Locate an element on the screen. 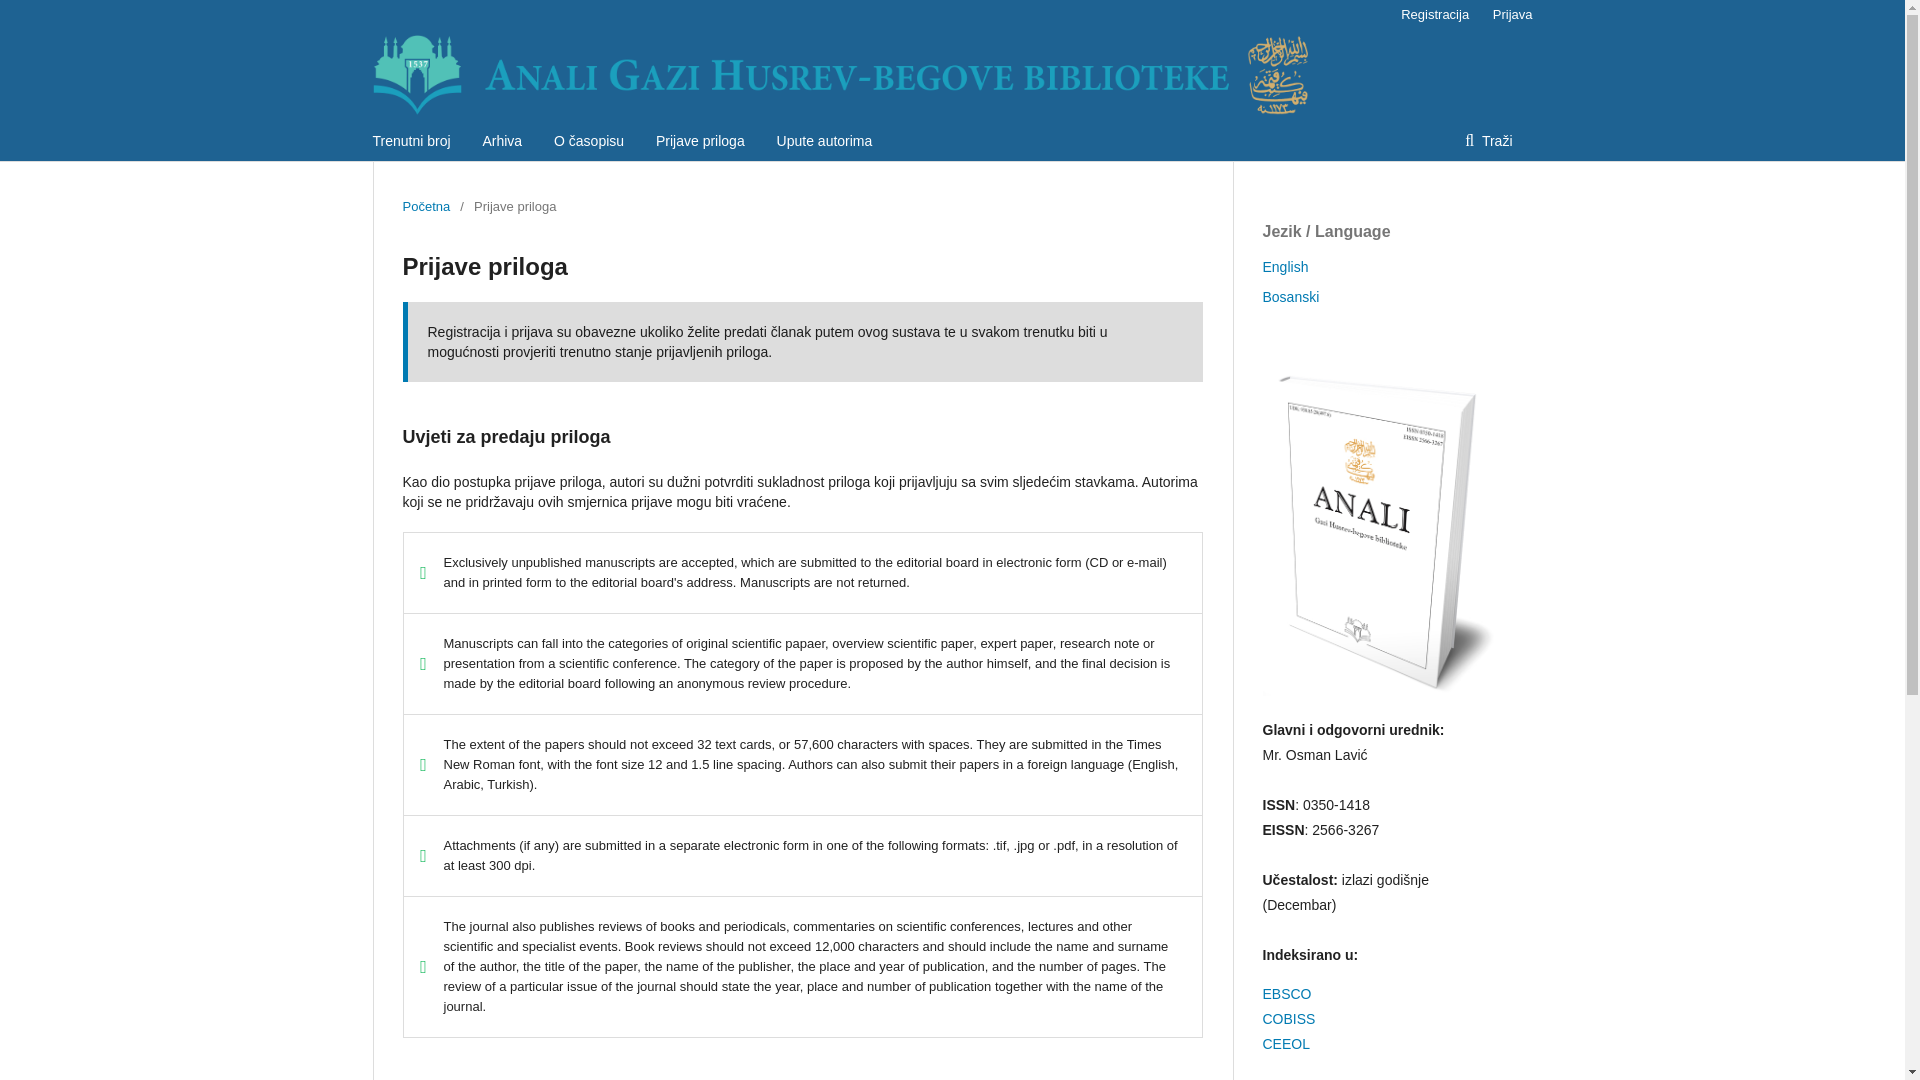 The image size is (1920, 1080). COBISS is located at coordinates (1288, 1018).